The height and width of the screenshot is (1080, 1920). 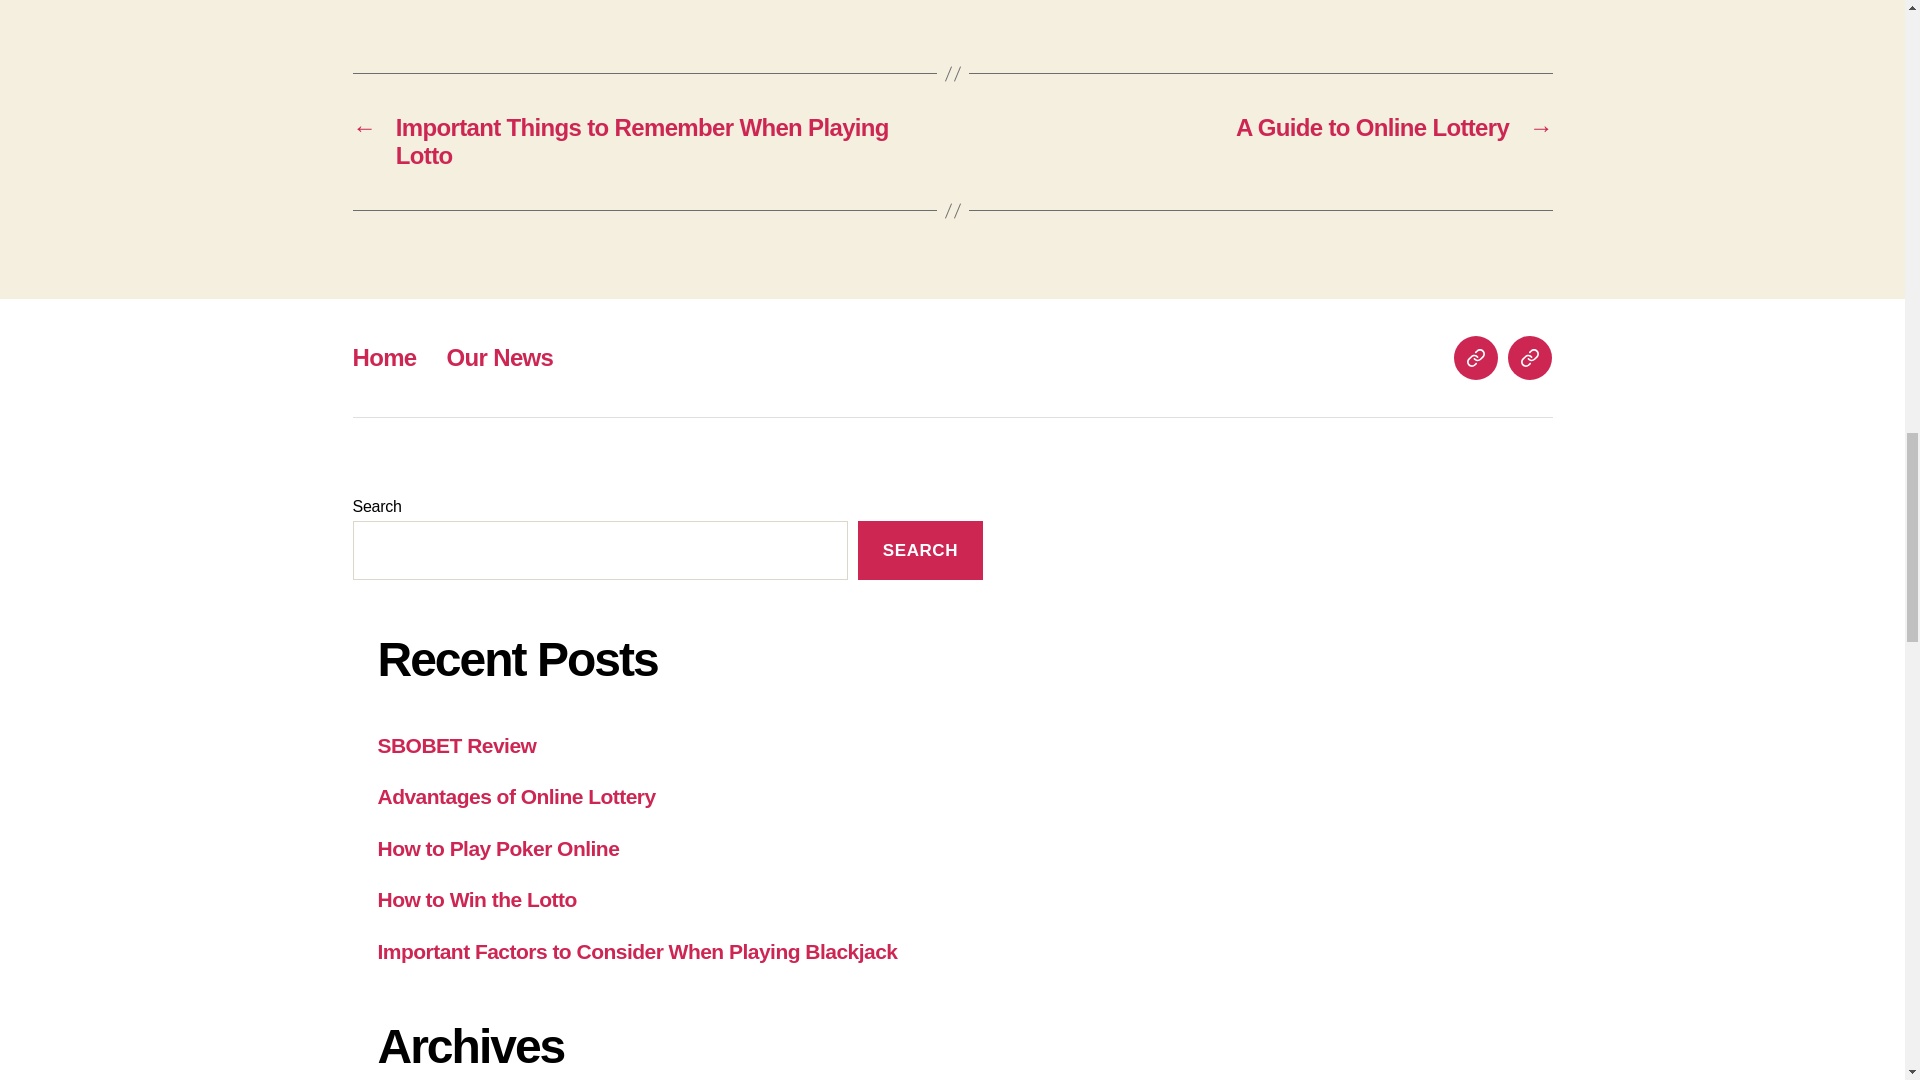 I want to click on Advantages of Online Lottery, so click(x=517, y=796).